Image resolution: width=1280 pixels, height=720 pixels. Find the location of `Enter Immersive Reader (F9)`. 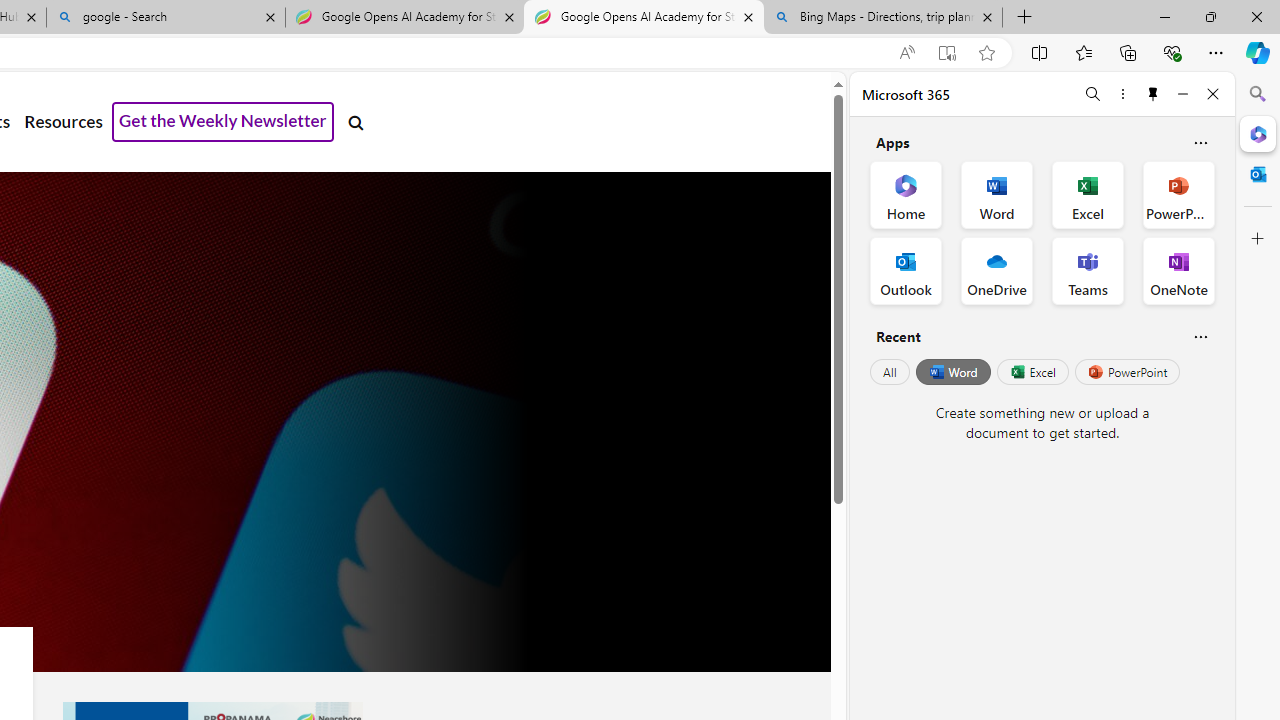

Enter Immersive Reader (F9) is located at coordinates (946, 53).